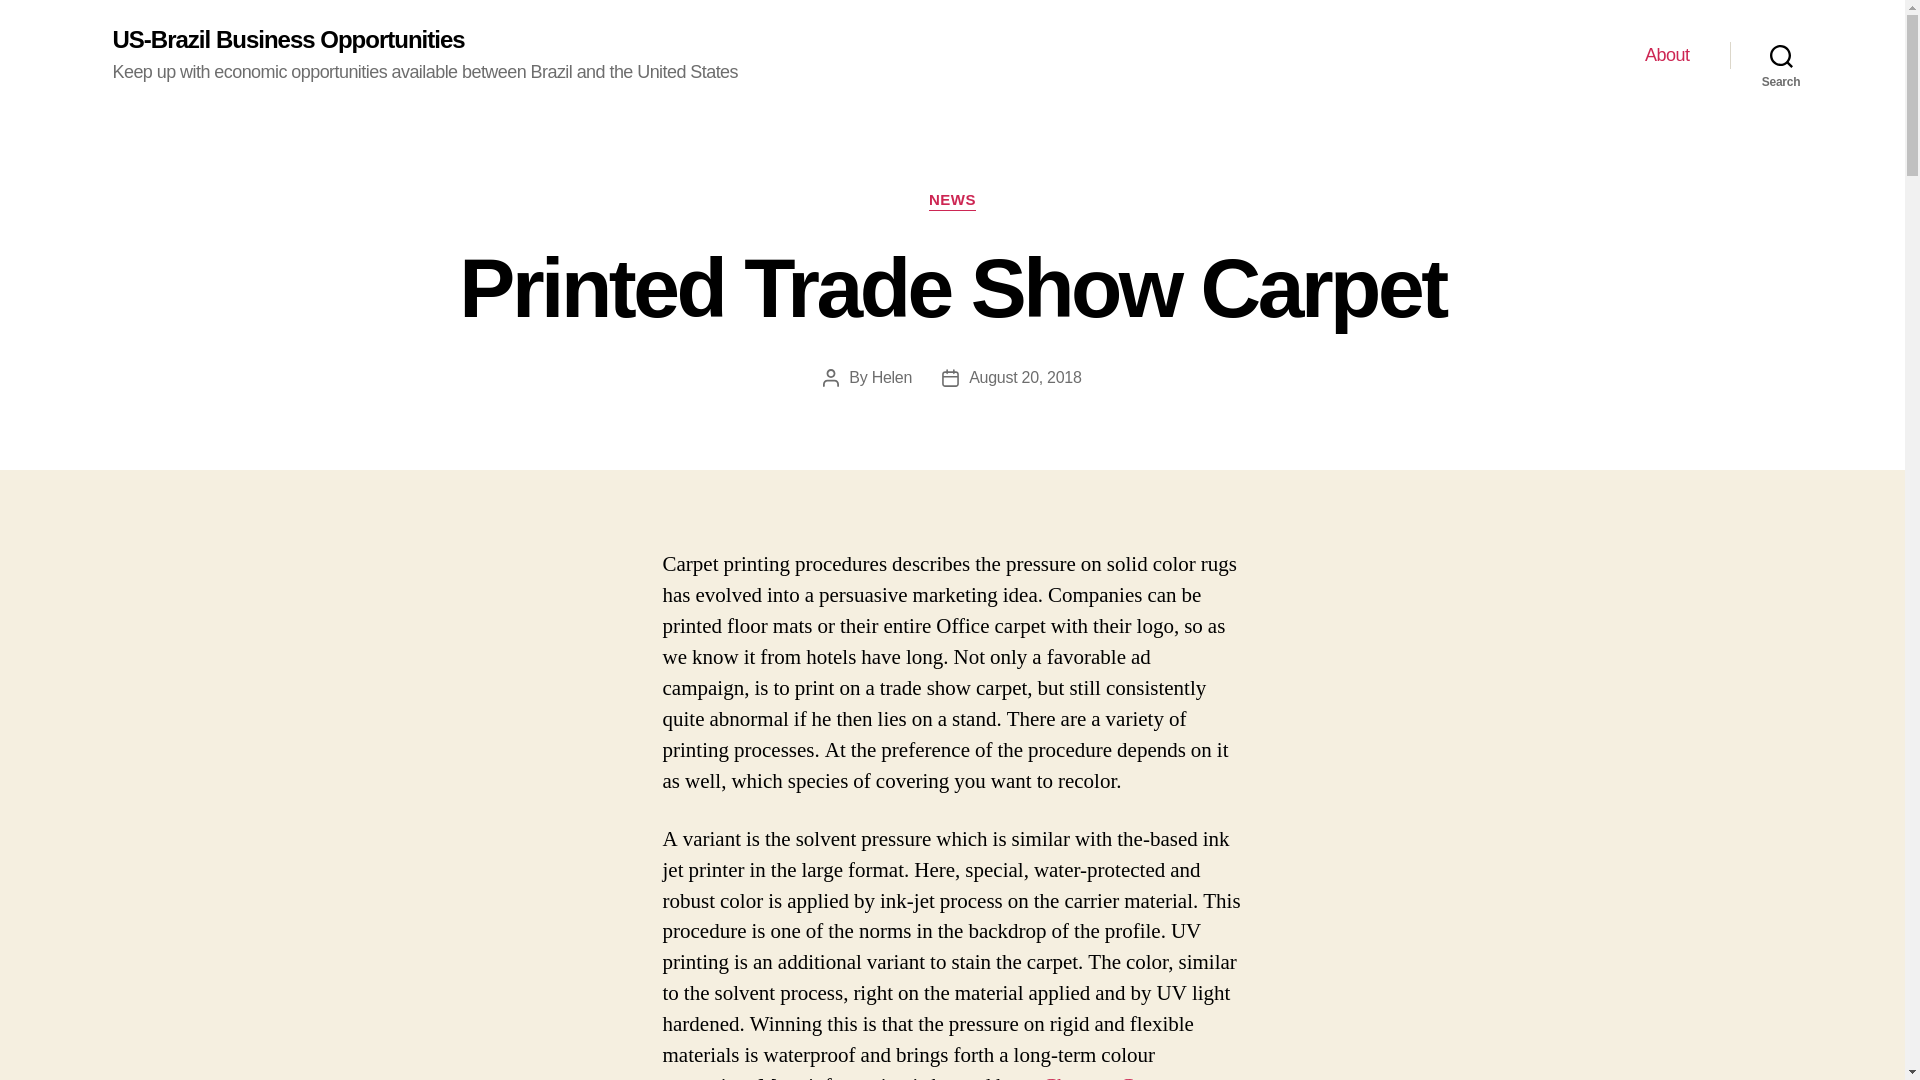  I want to click on Chevron Corp, so click(1102, 1076).